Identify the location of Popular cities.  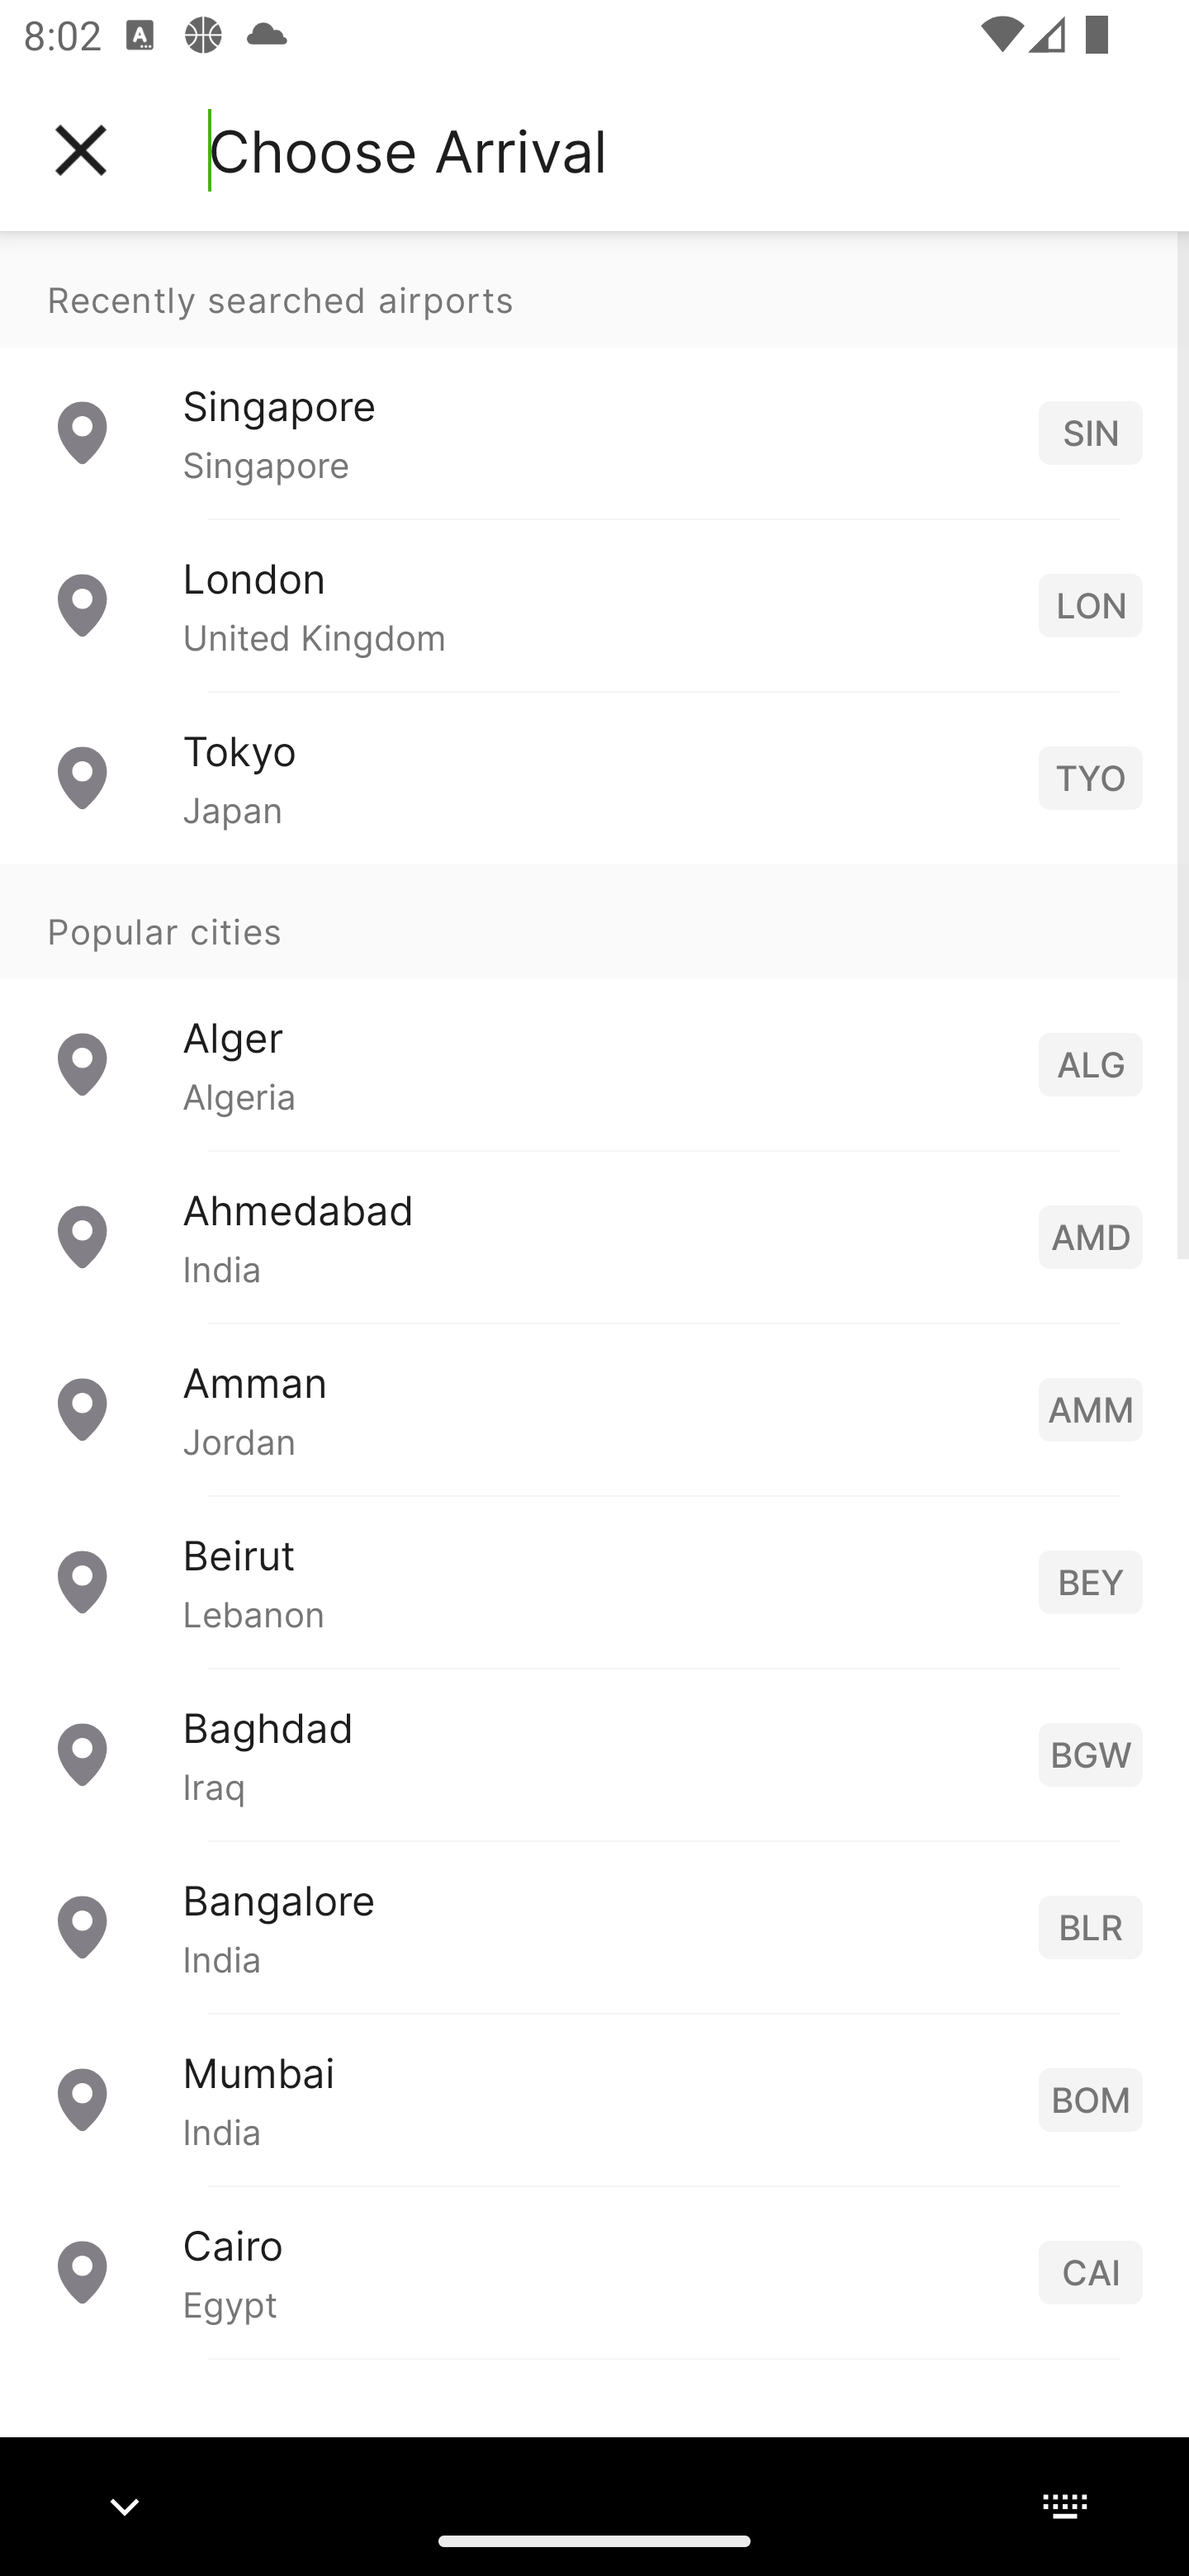
(594, 921).